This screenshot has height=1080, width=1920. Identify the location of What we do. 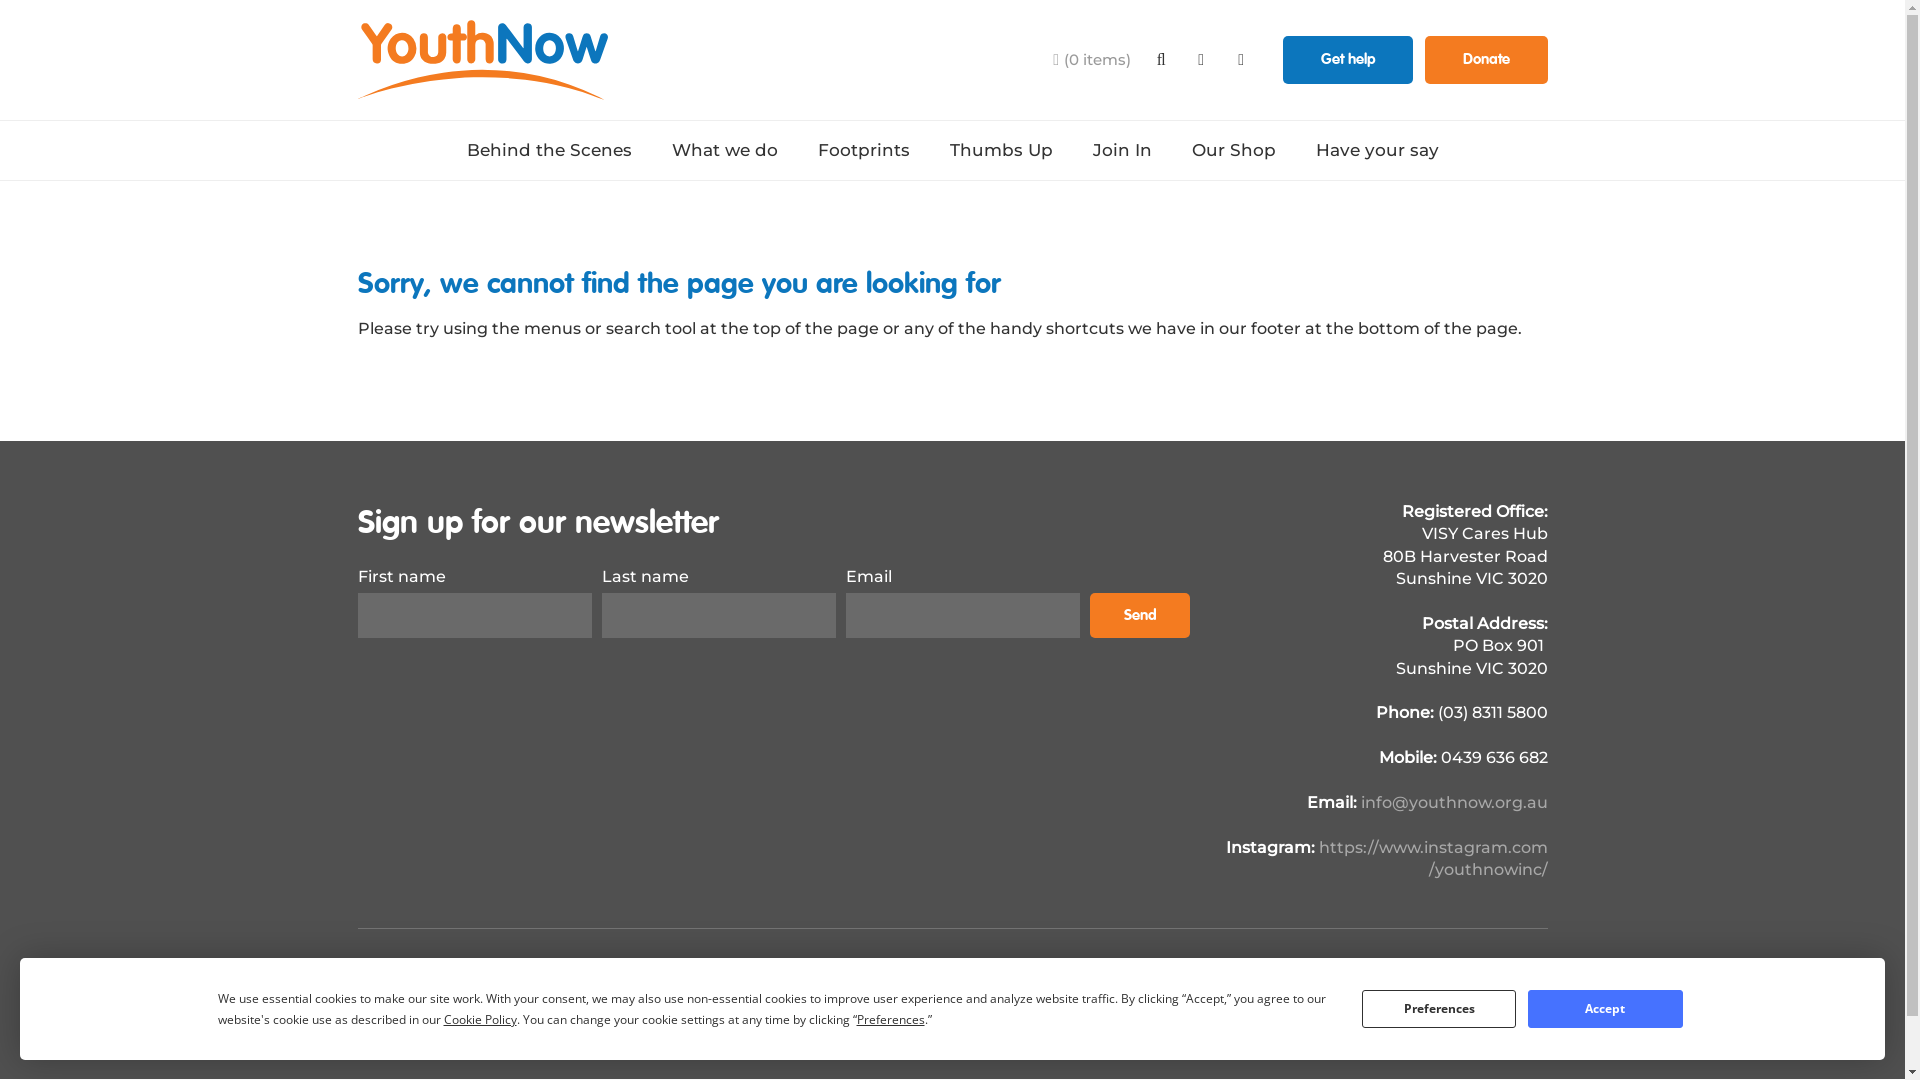
(725, 150).